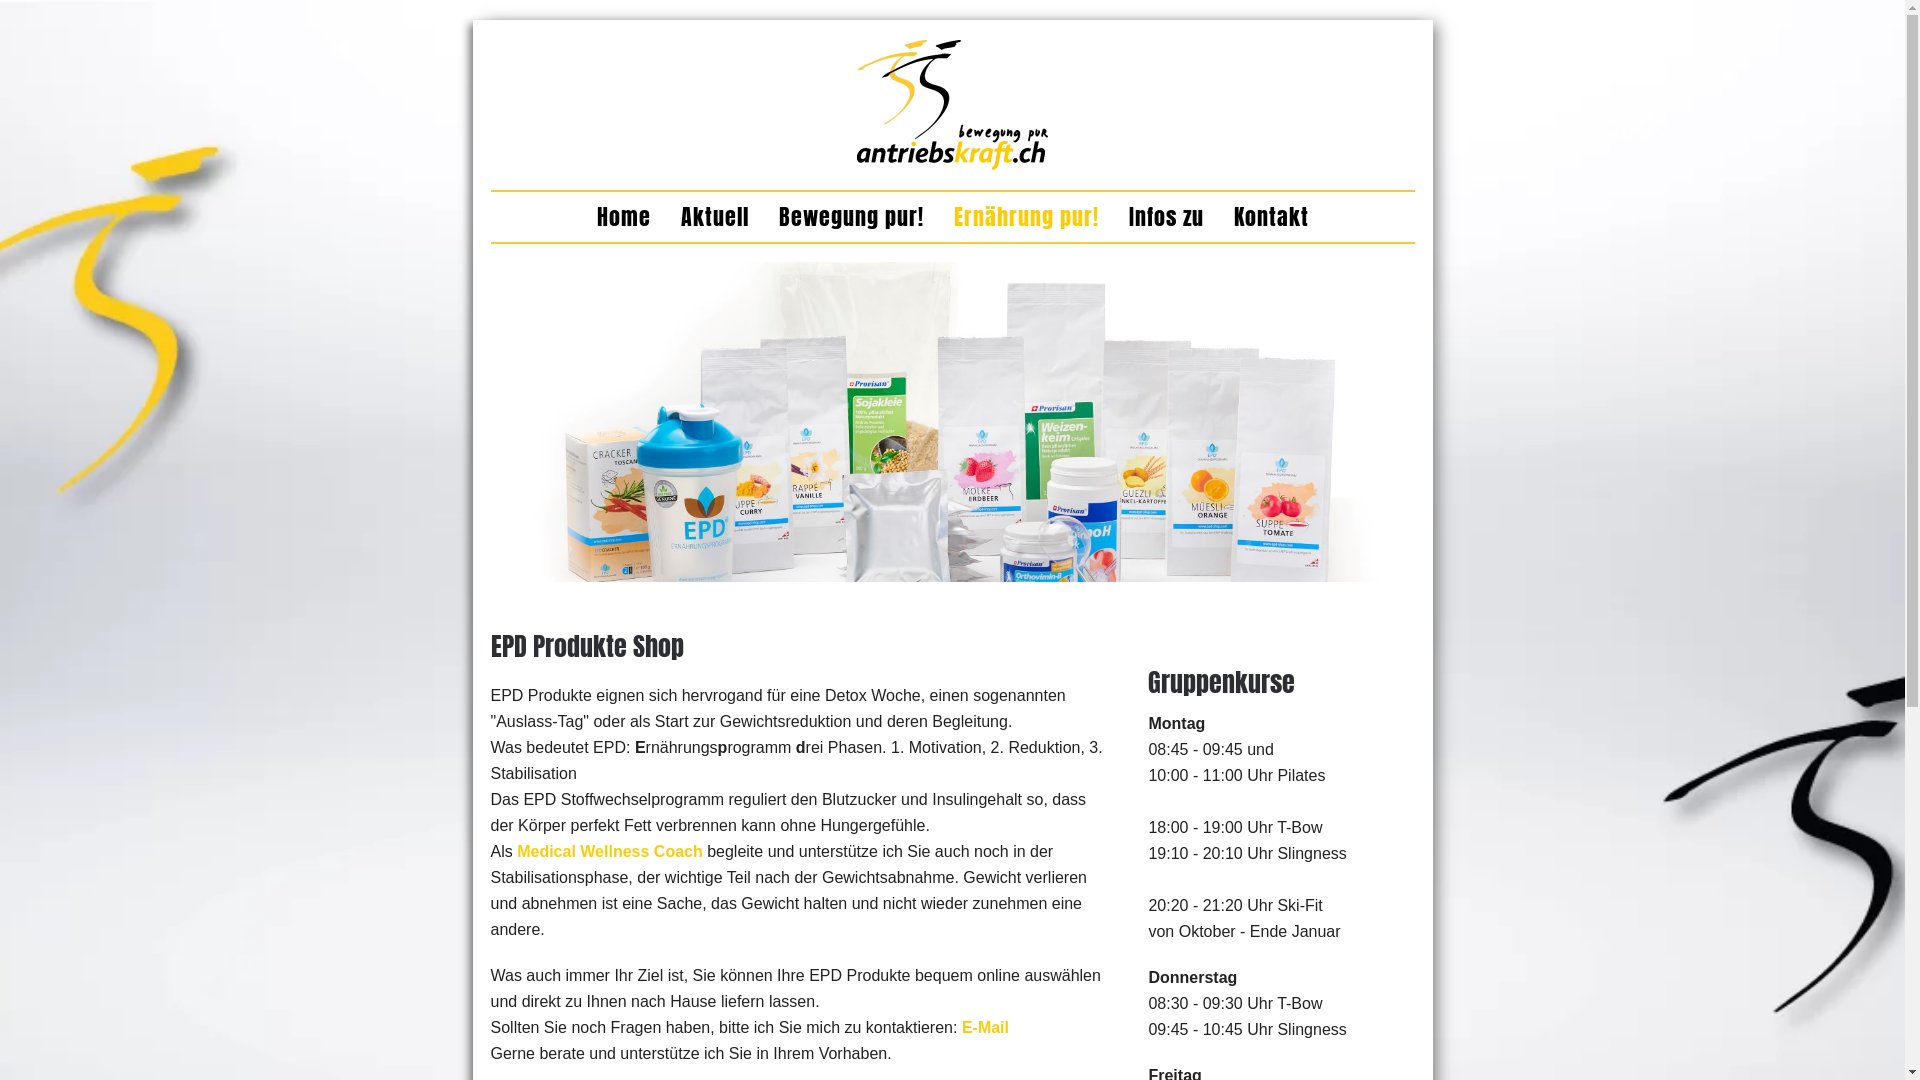 The image size is (1920, 1080). I want to click on Home, so click(623, 217).